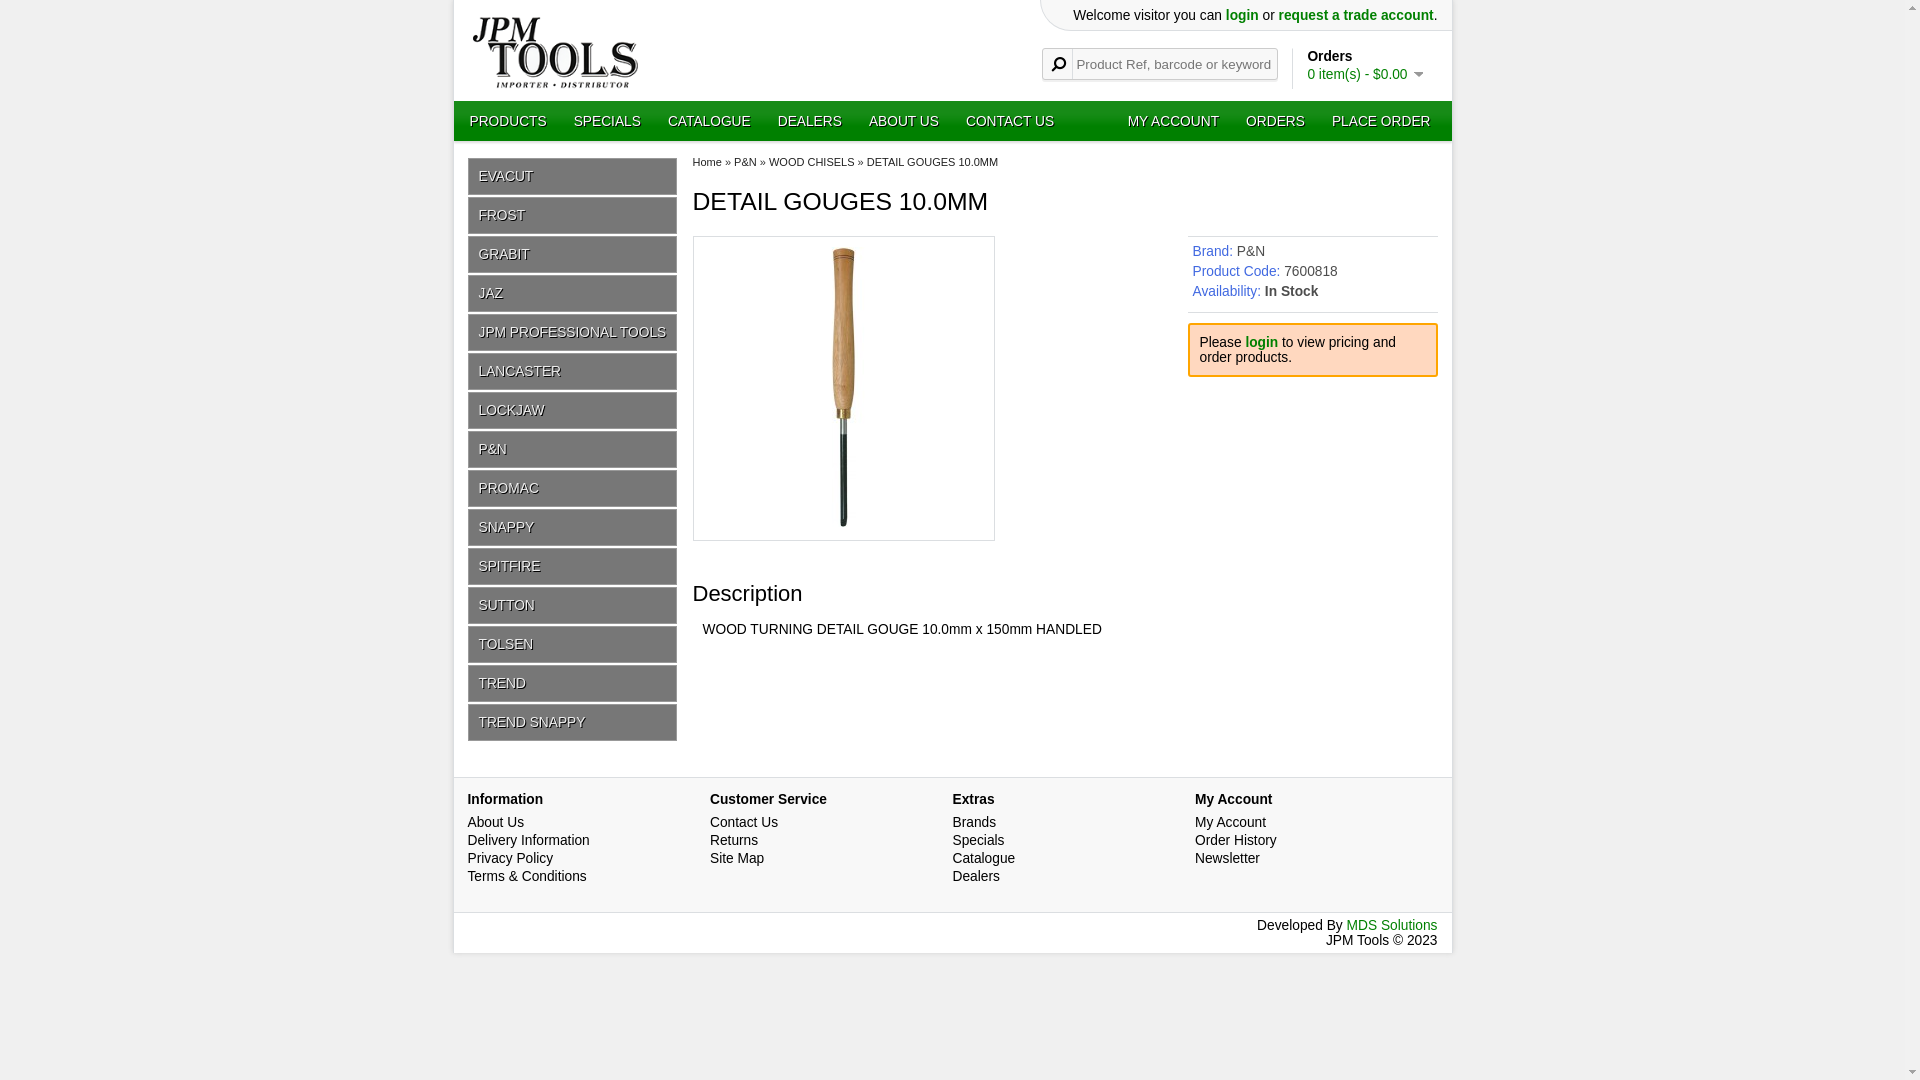 The width and height of the screenshot is (1920, 1080). Describe the element at coordinates (1230, 822) in the screenshot. I see `My Account` at that location.